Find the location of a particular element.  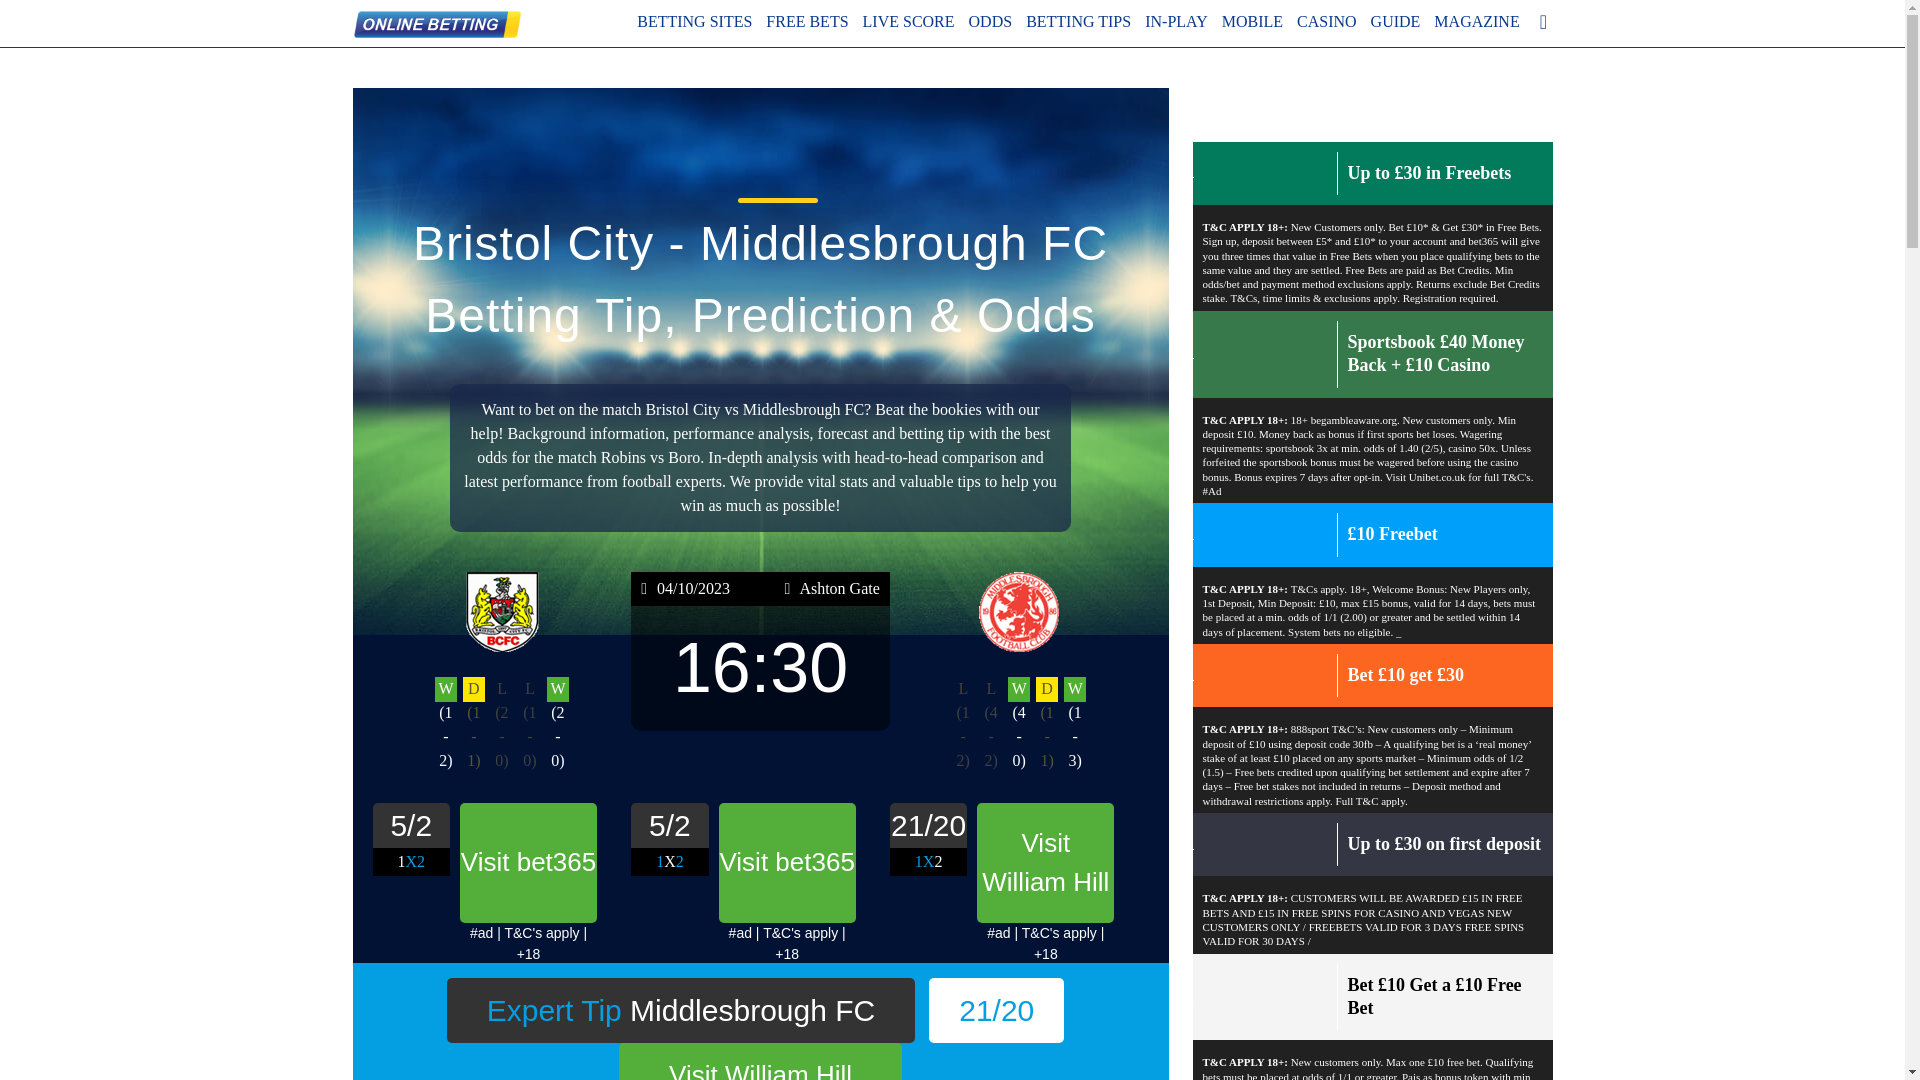

Visit bet365 is located at coordinates (787, 863).